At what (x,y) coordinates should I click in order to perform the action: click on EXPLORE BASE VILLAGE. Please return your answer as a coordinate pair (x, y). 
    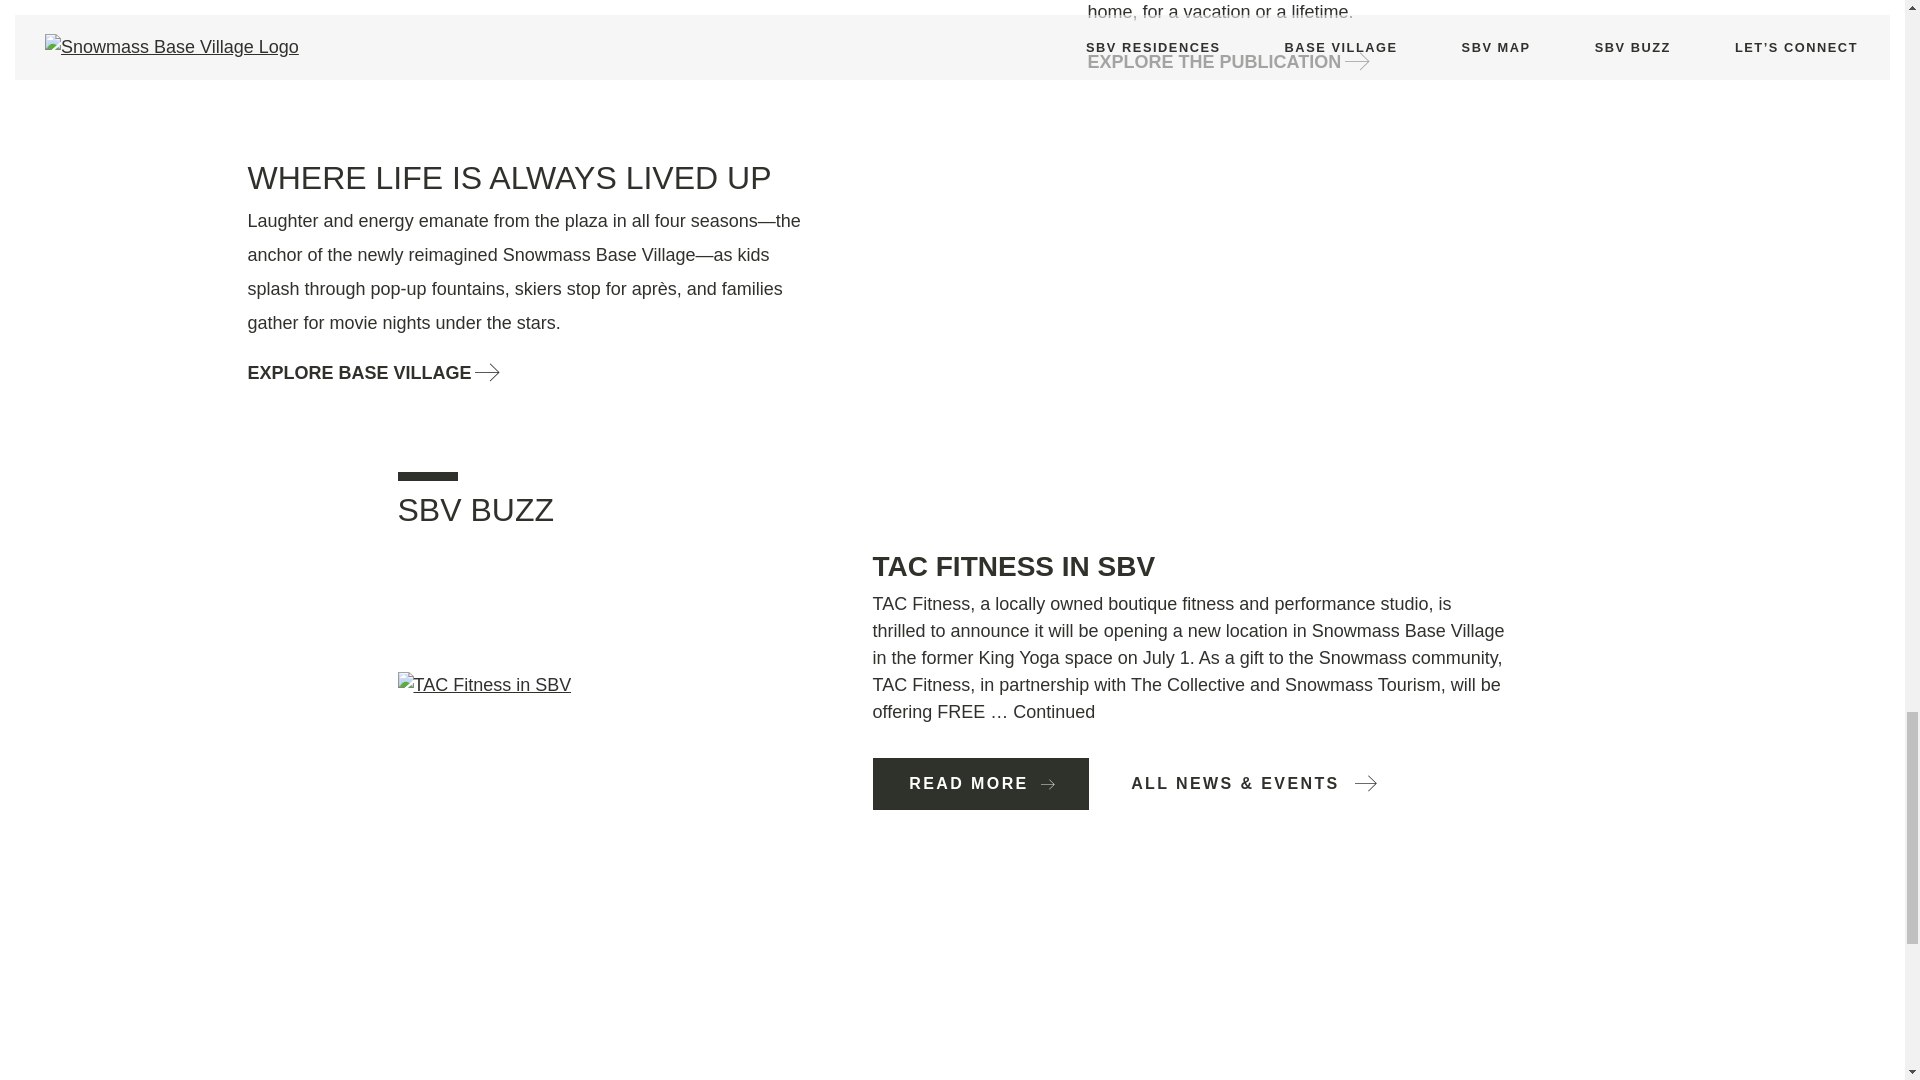
    Looking at the image, I should click on (372, 372).